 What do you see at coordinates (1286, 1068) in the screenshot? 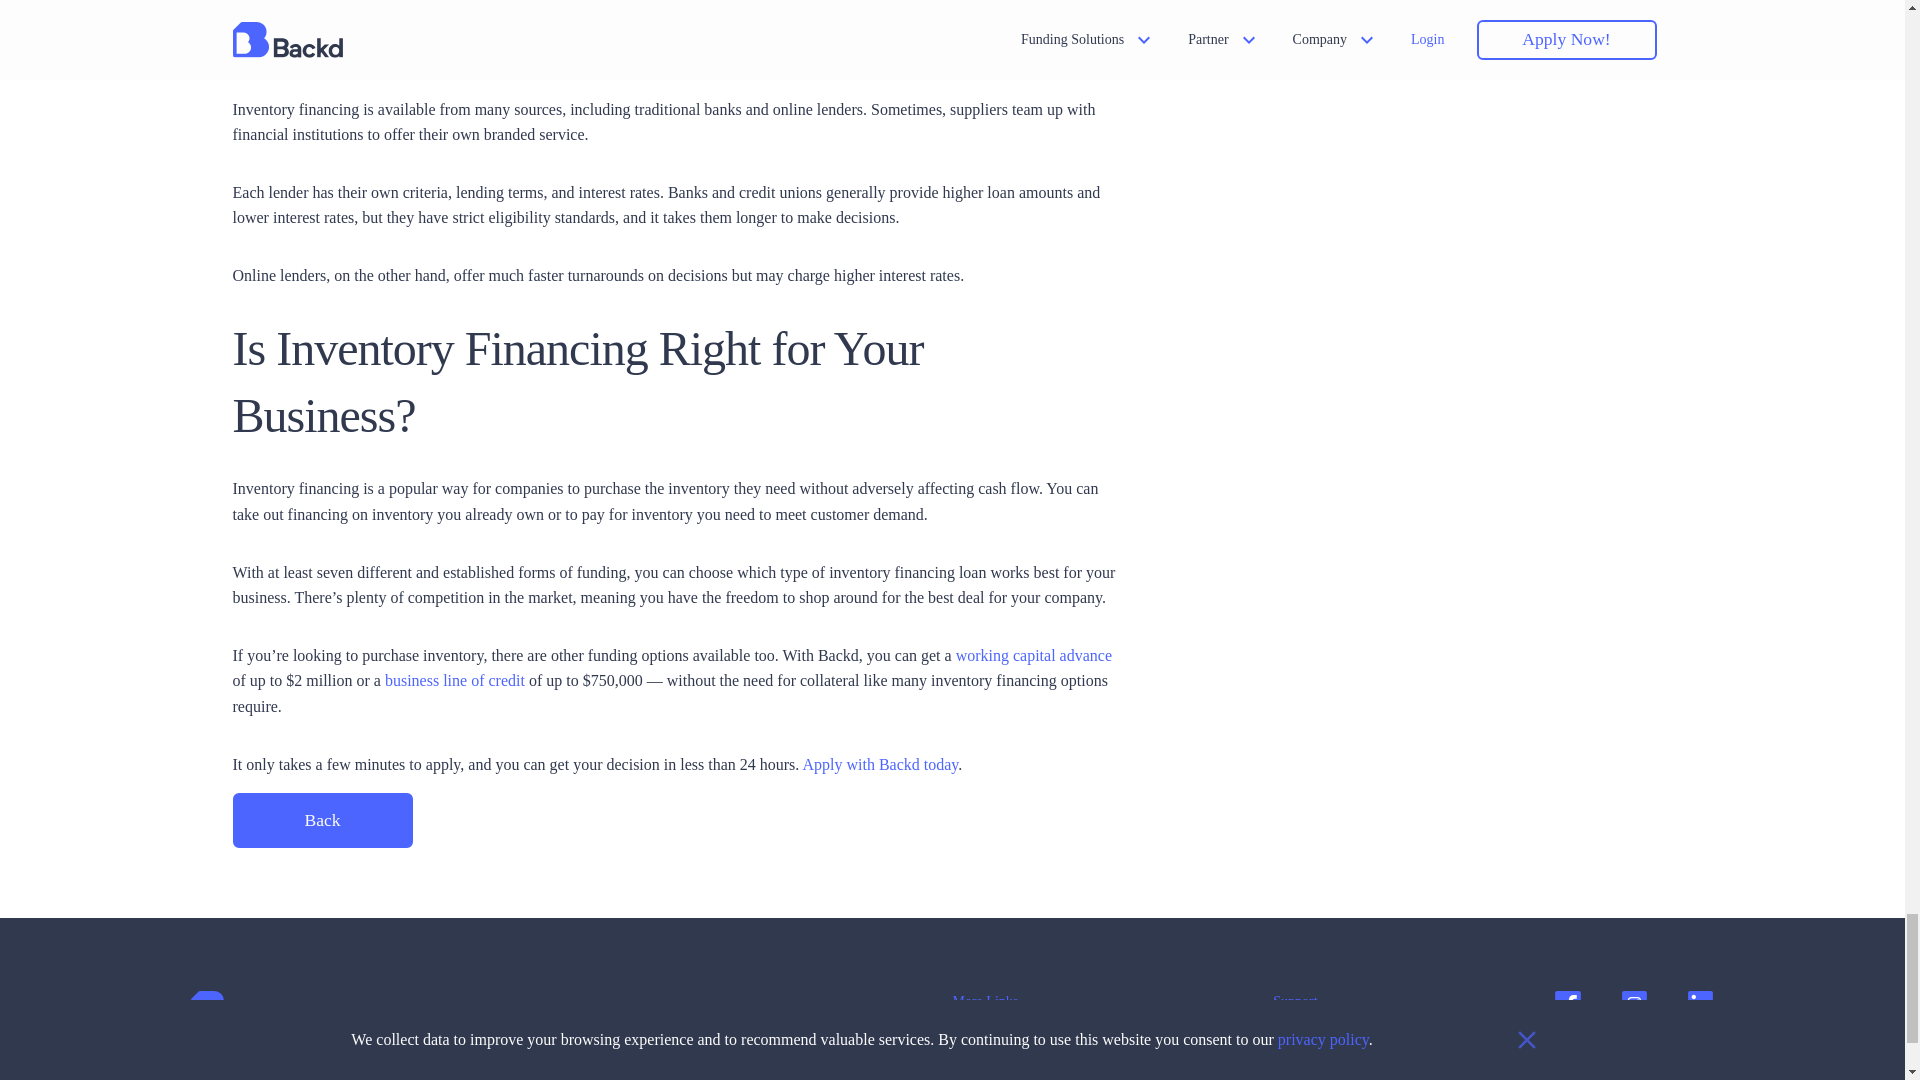
I see `FAQ` at bounding box center [1286, 1068].